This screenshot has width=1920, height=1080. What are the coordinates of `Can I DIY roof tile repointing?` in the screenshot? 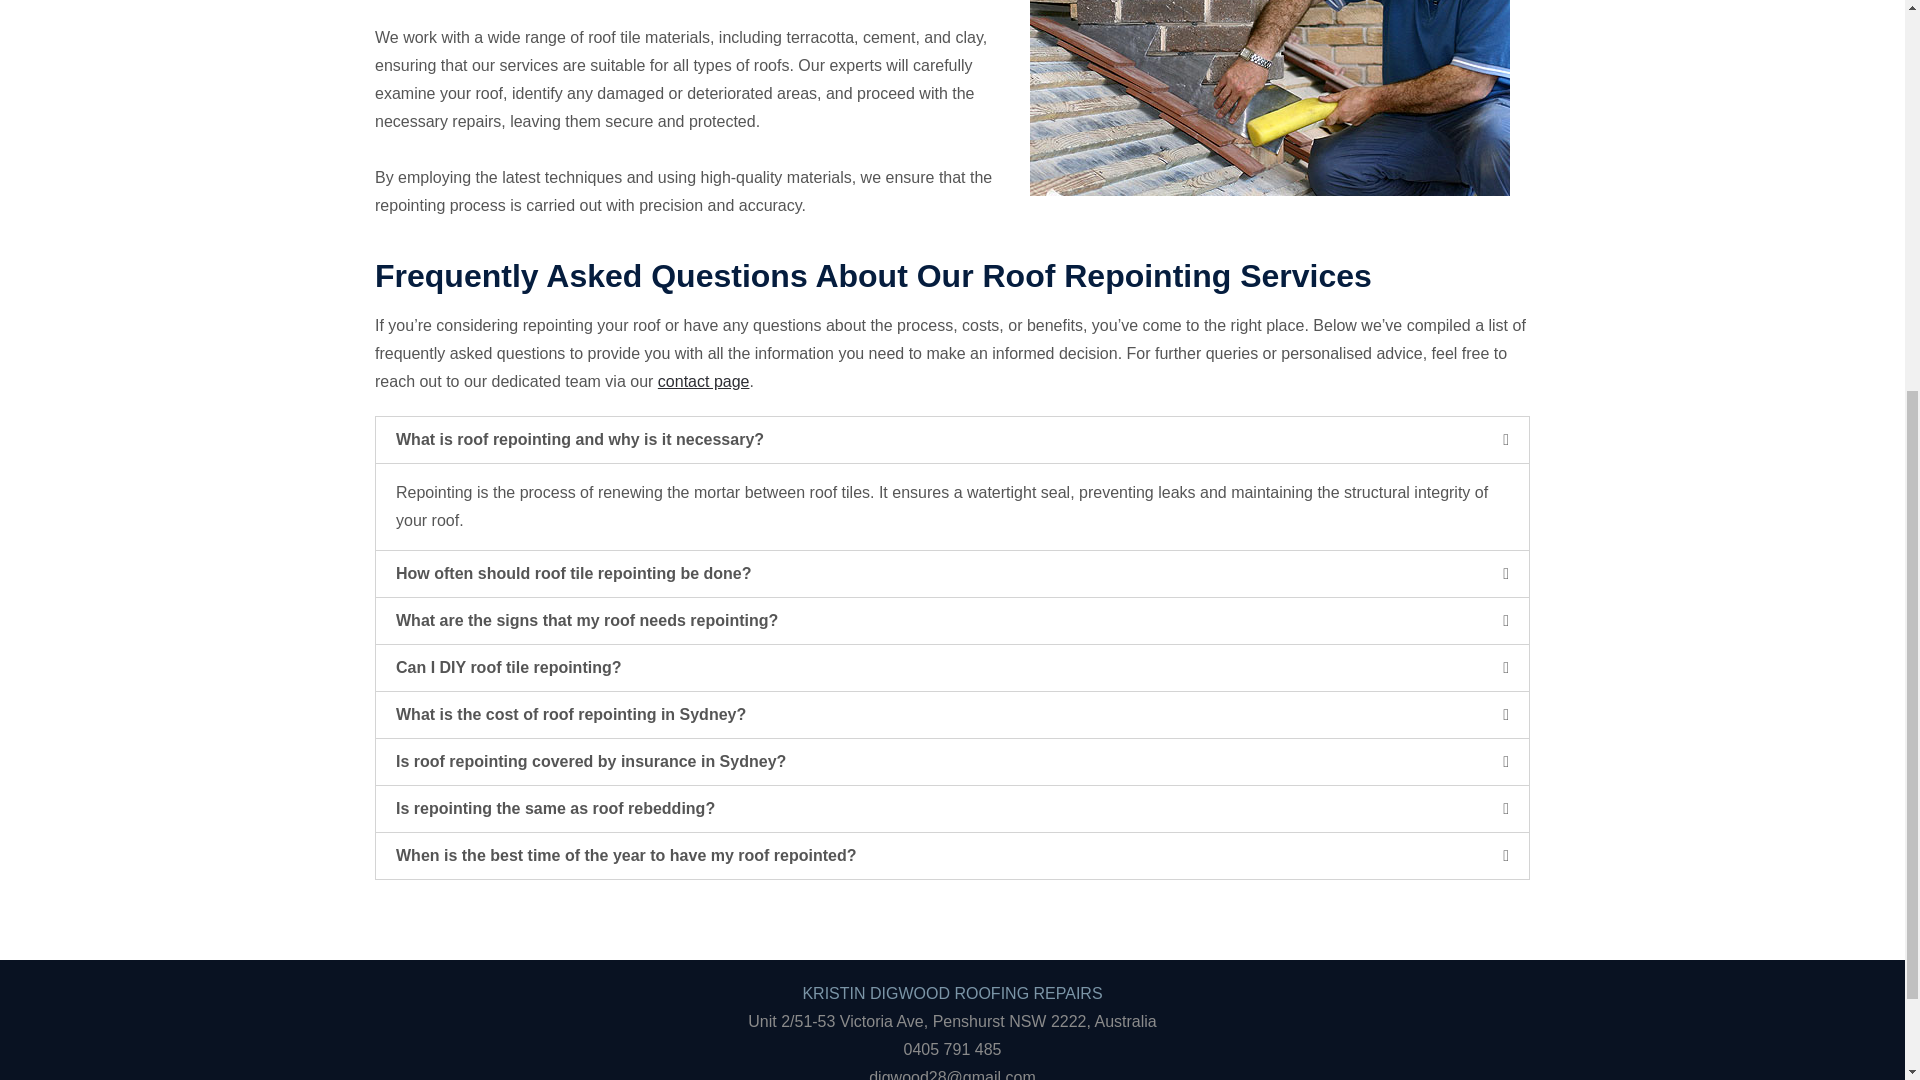 It's located at (508, 667).